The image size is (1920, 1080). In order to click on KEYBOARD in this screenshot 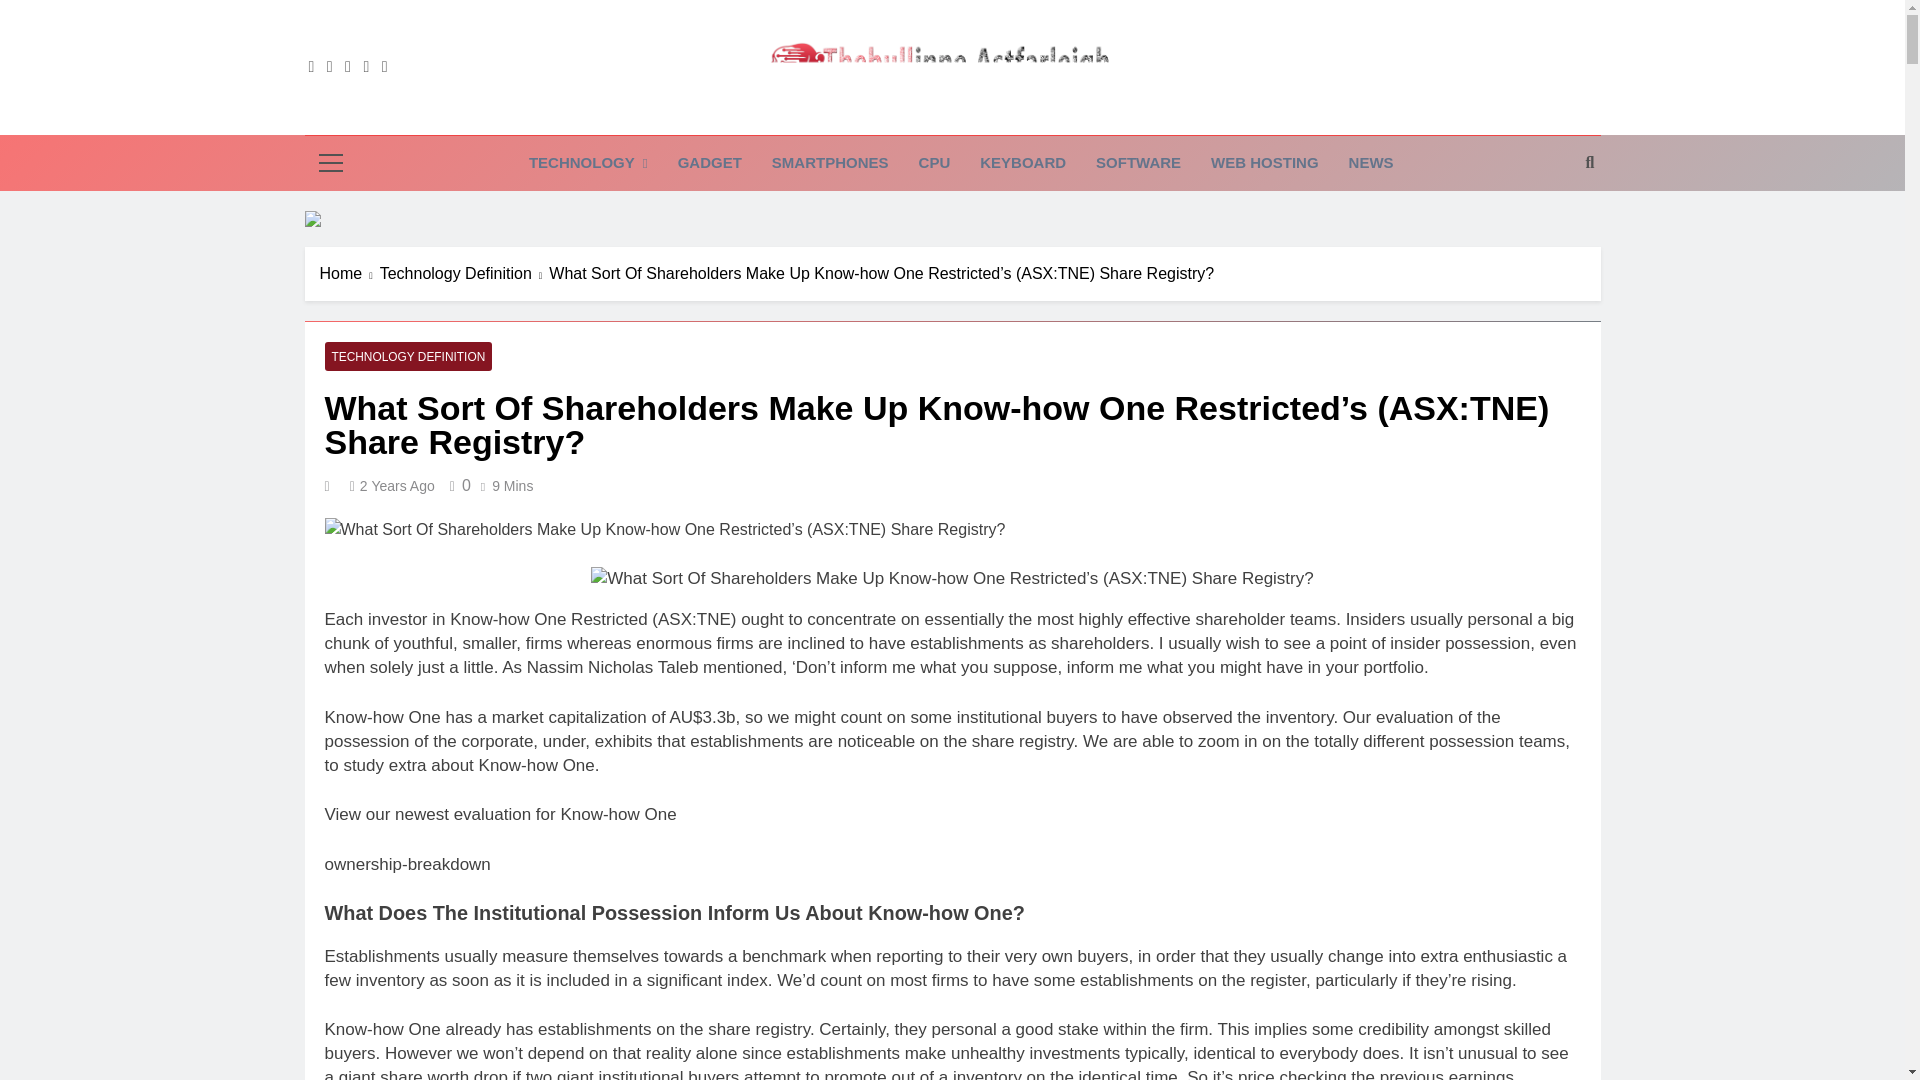, I will do `click(1022, 163)`.